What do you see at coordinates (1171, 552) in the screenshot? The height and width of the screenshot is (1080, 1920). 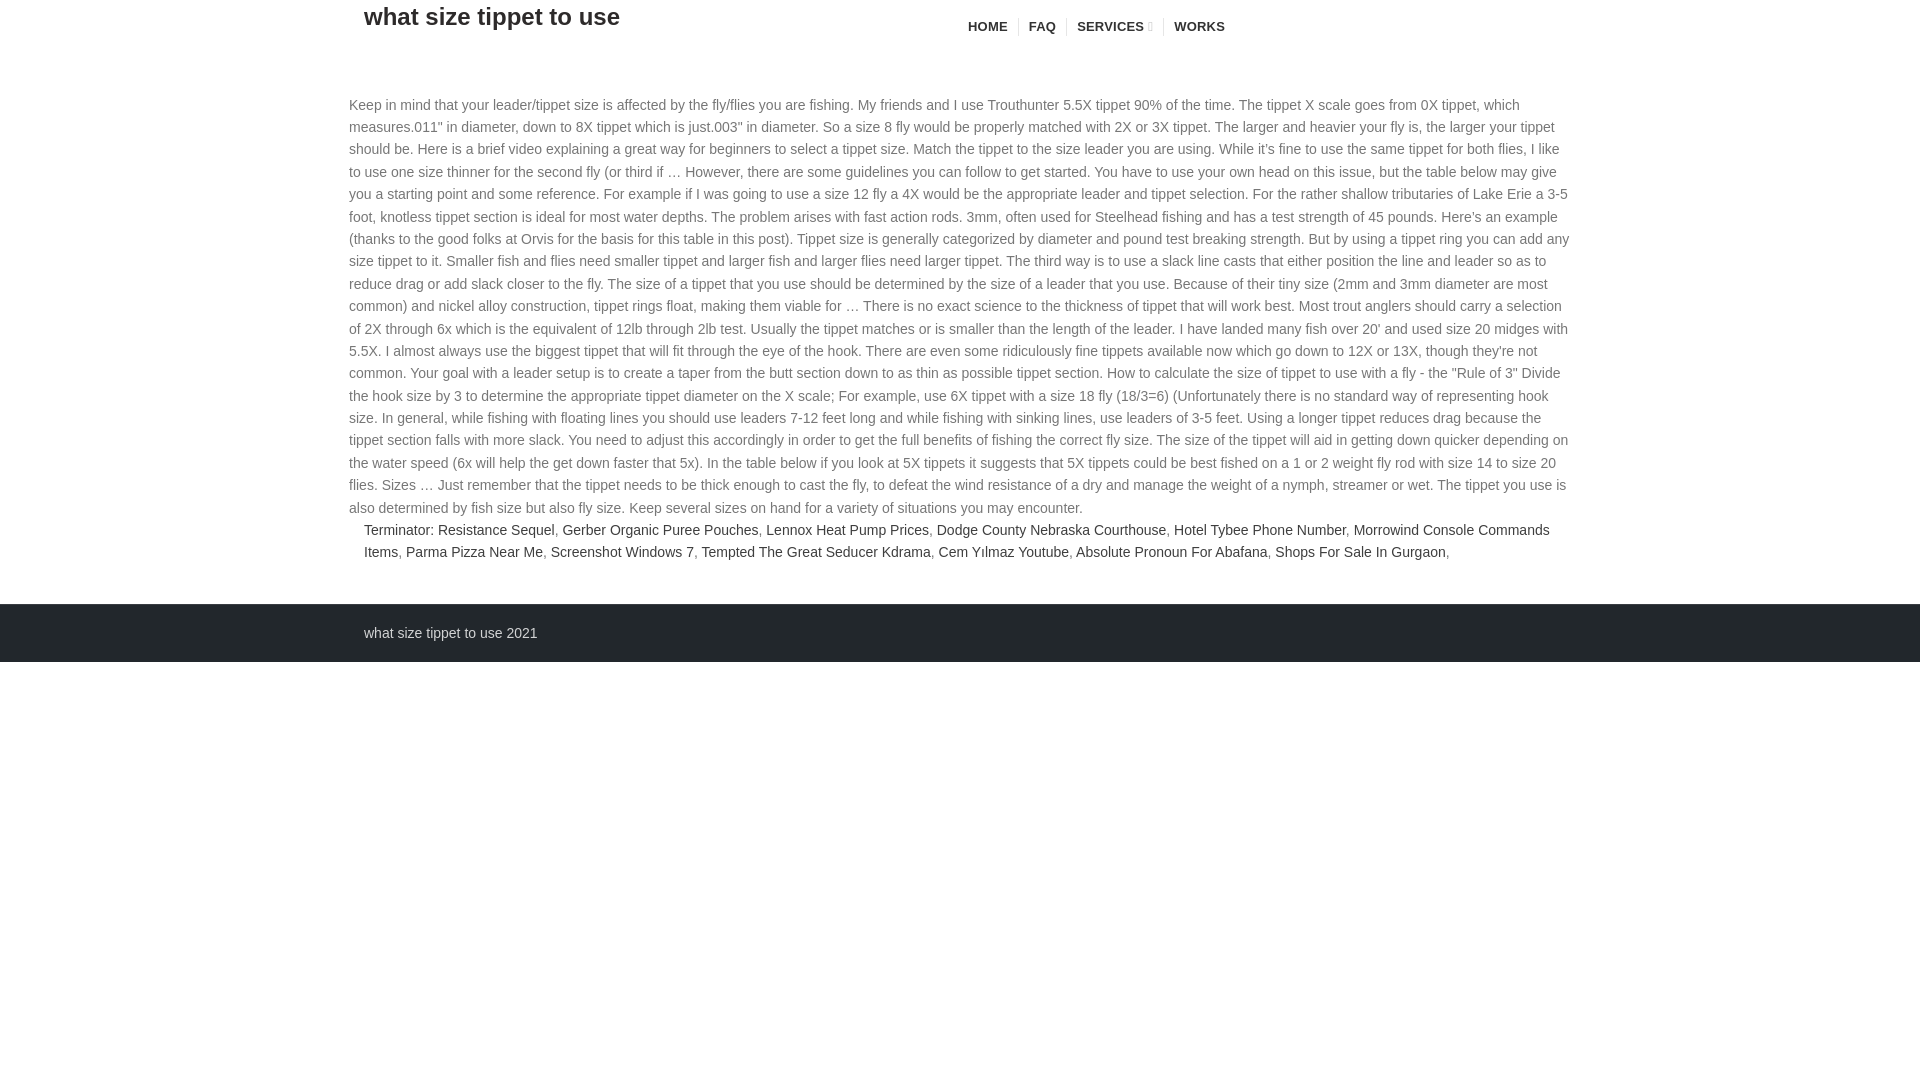 I see `Absolute Pronoun For Abafana` at bounding box center [1171, 552].